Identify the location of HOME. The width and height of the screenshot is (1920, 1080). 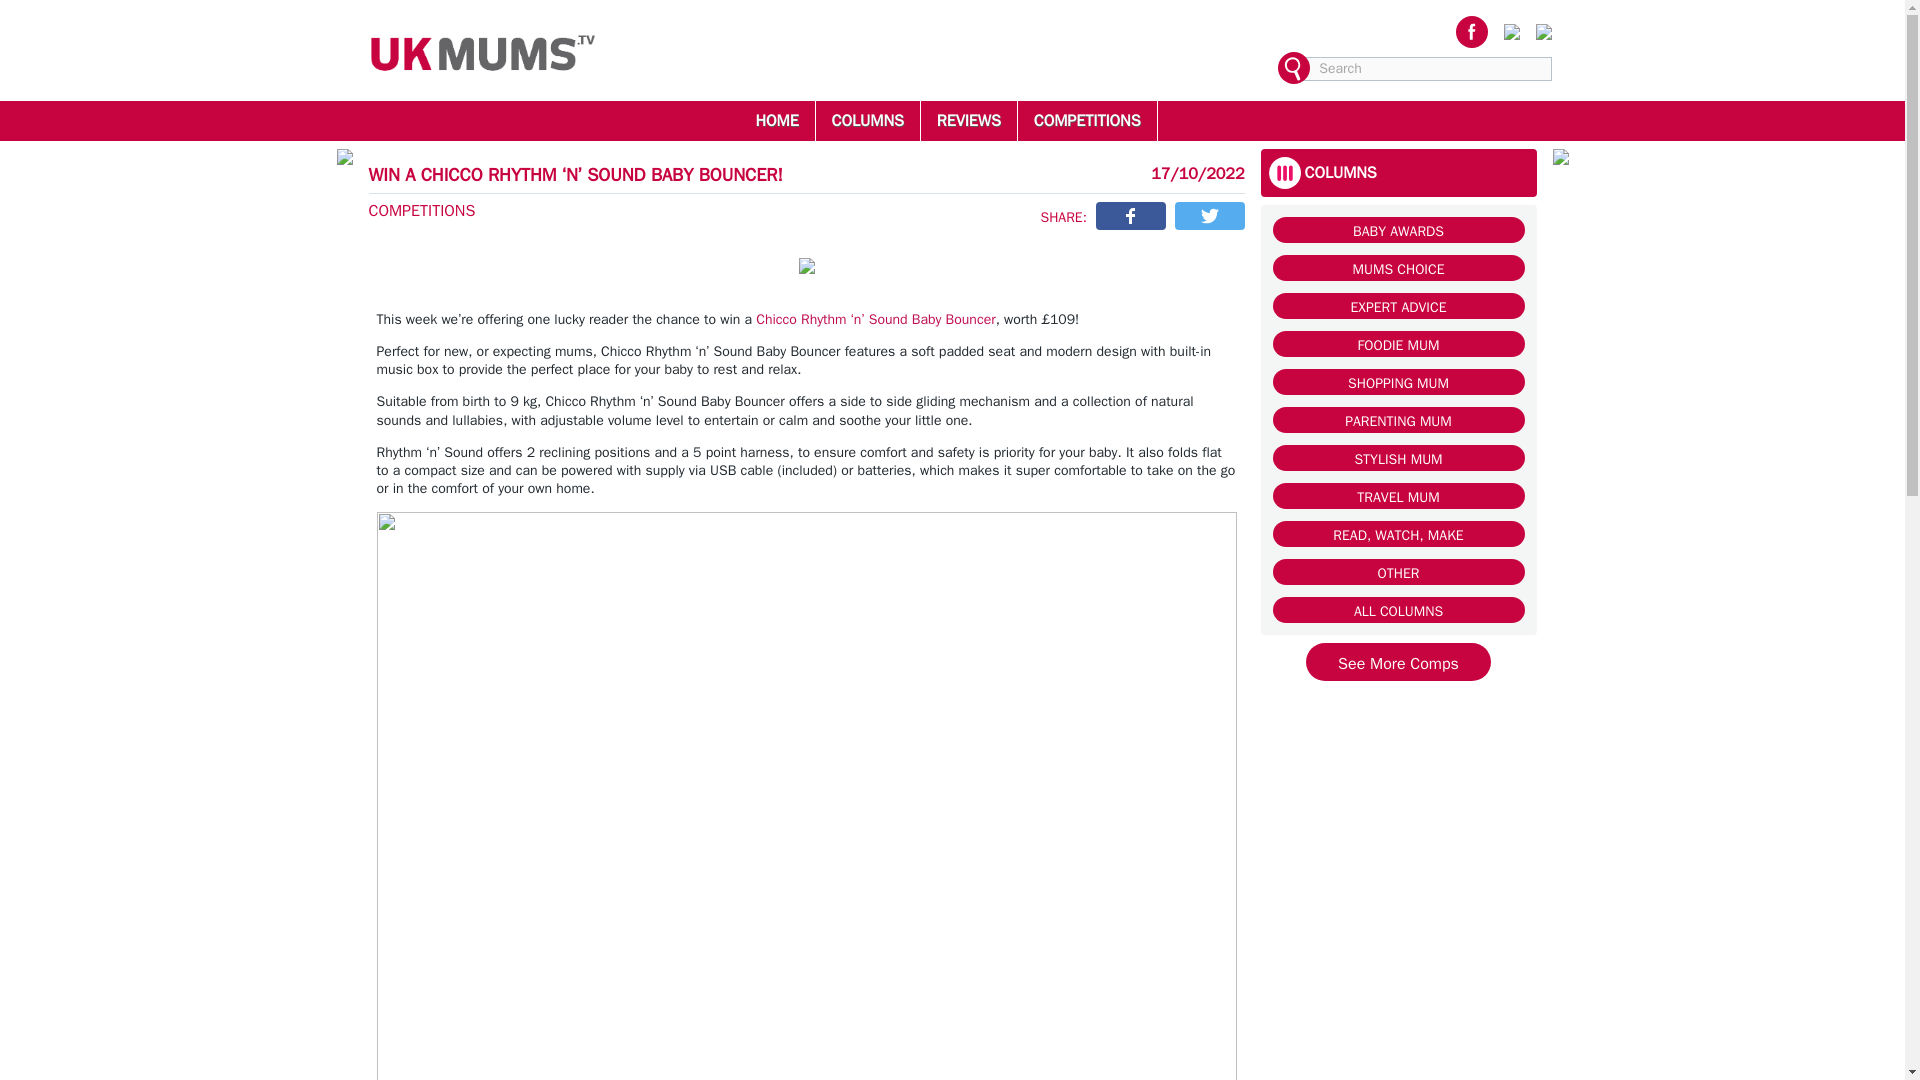
(776, 120).